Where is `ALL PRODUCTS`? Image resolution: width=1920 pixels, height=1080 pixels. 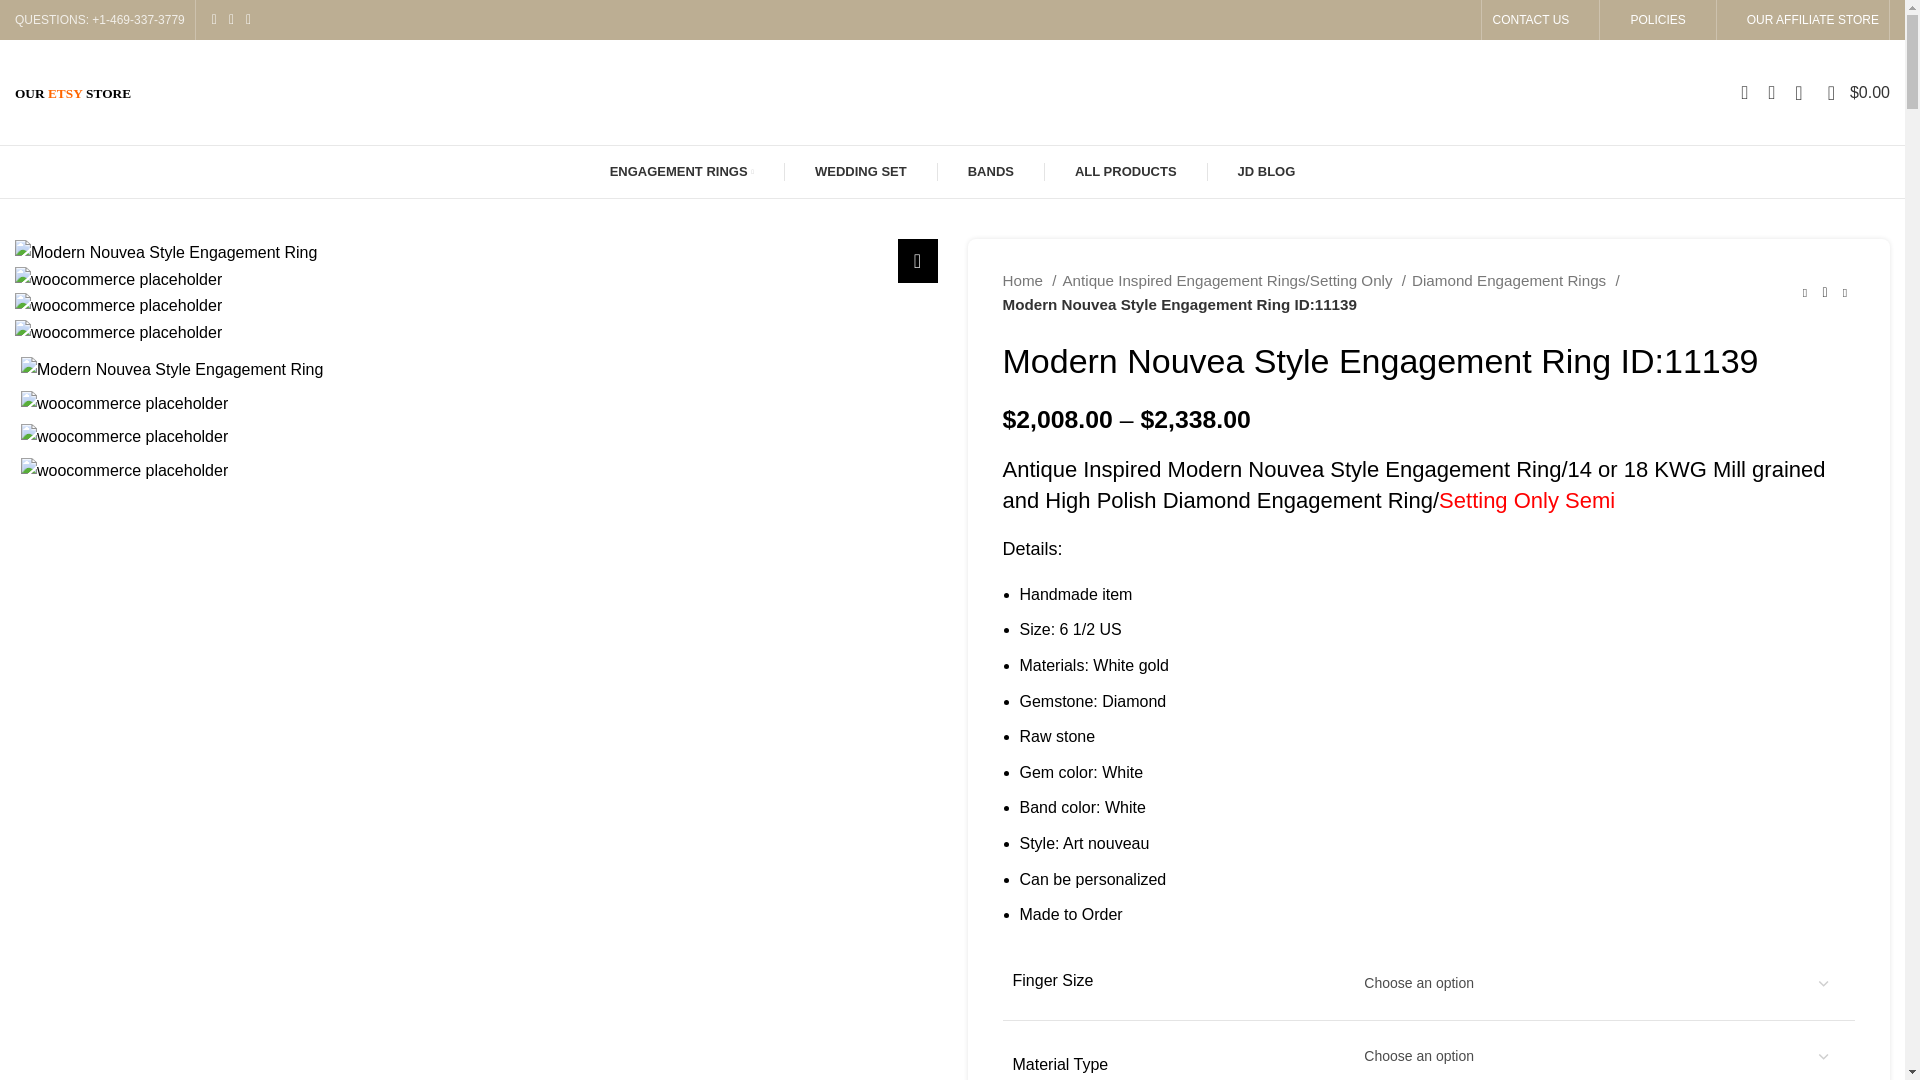 ALL PRODUCTS is located at coordinates (1125, 172).